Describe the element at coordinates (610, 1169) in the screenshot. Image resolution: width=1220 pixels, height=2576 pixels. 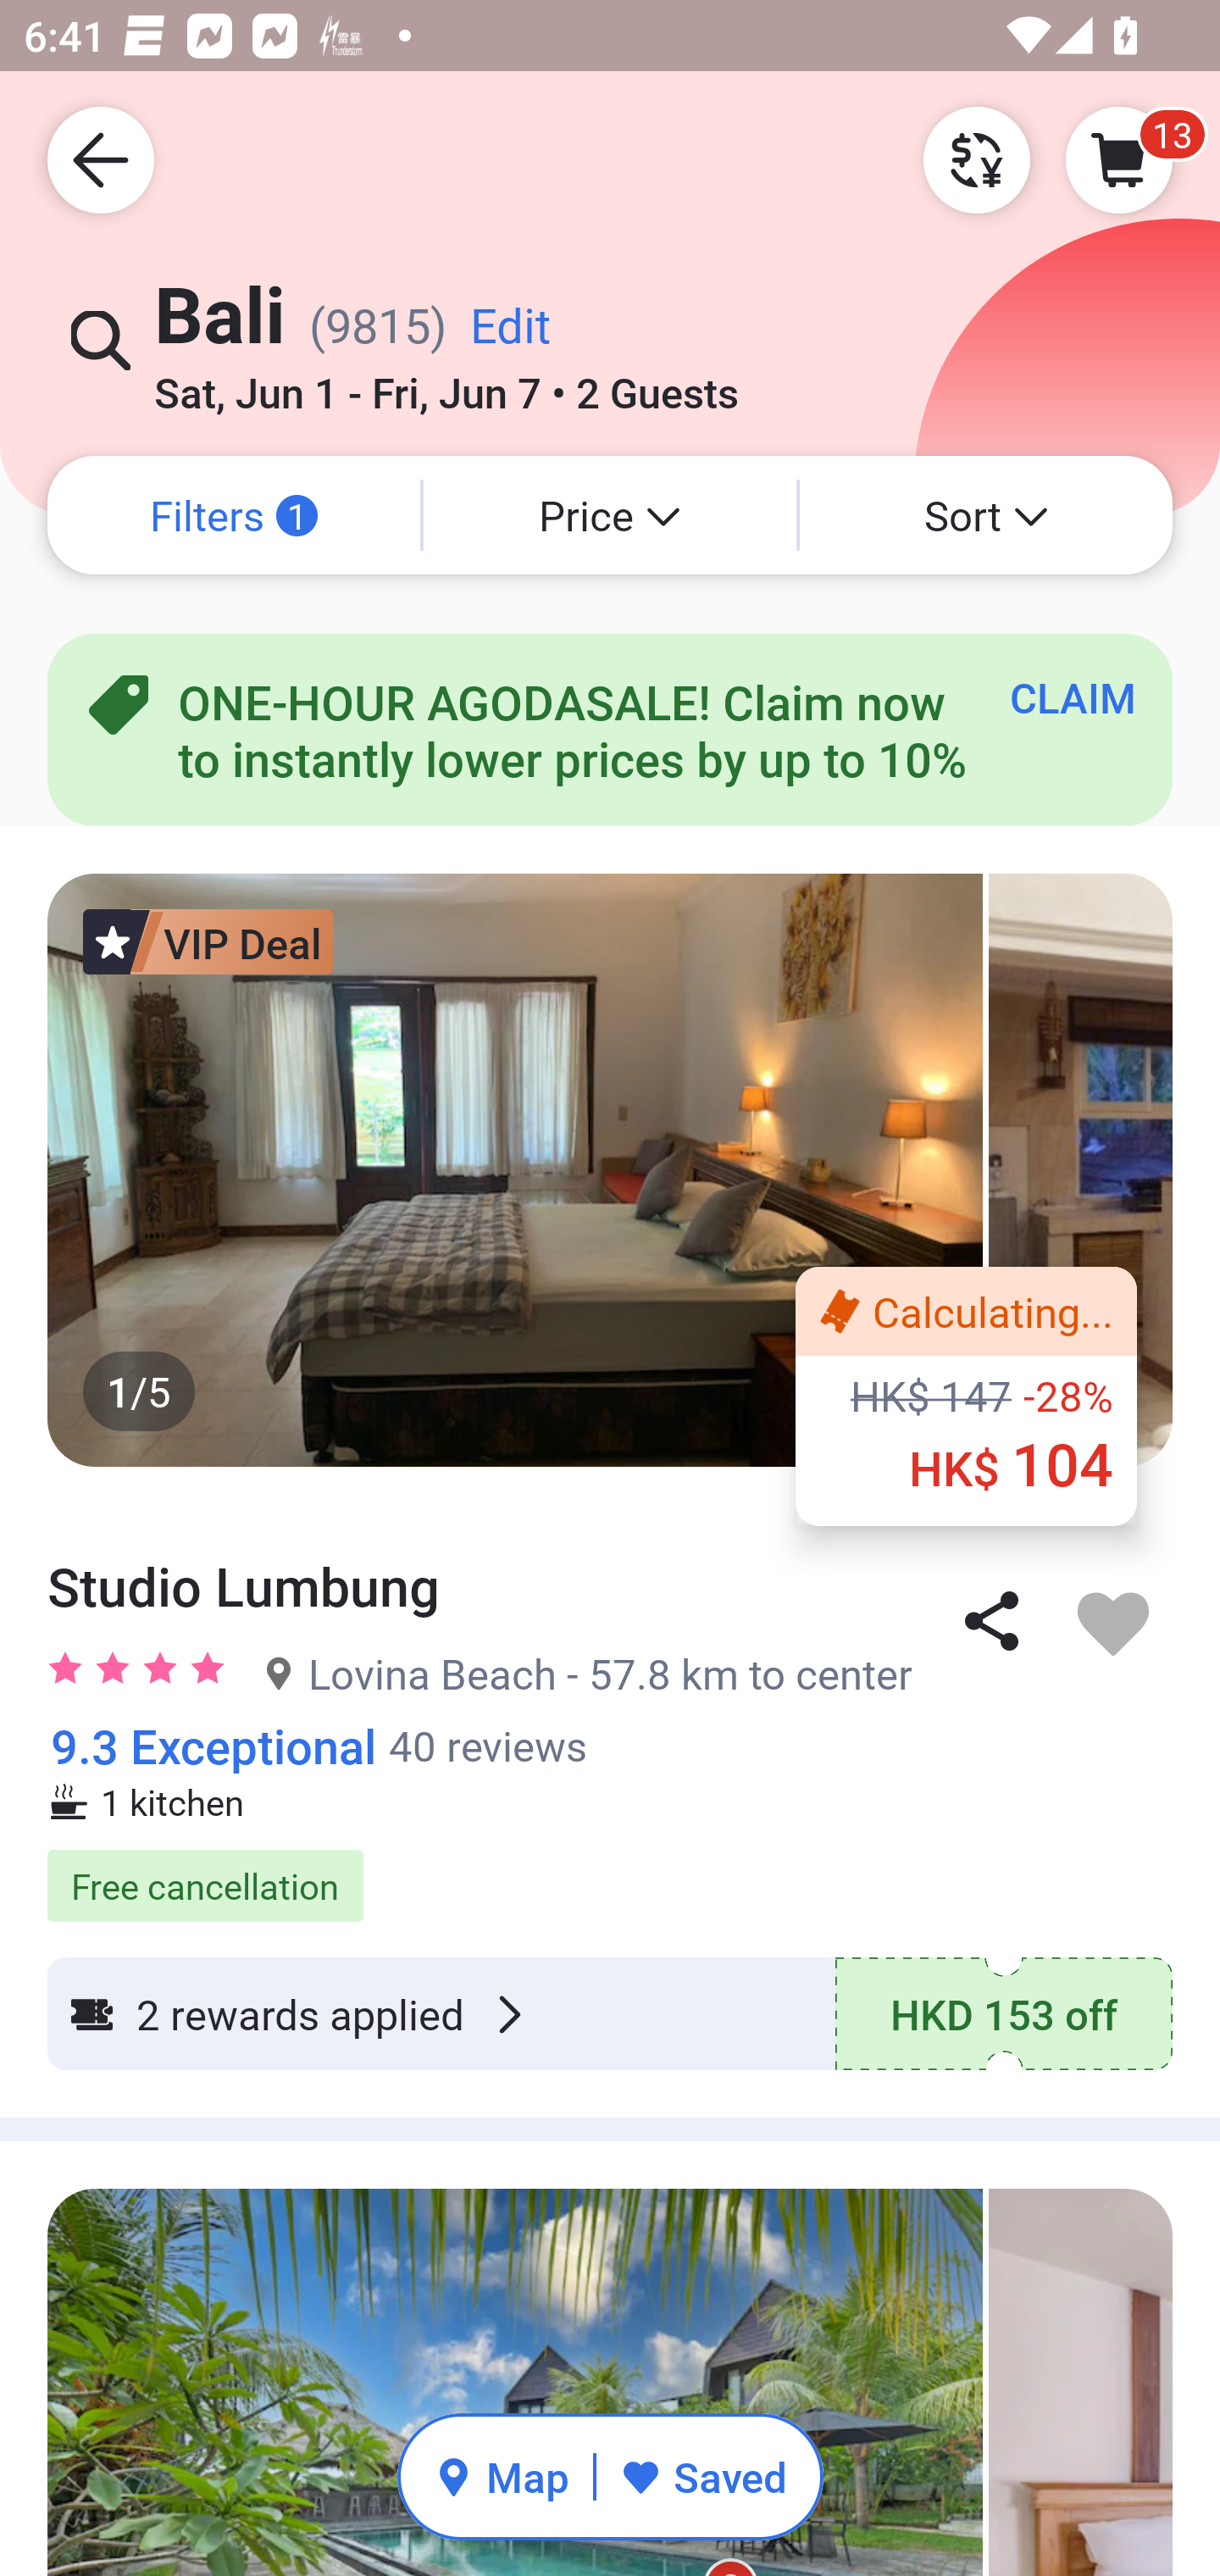
I see `1/5` at that location.